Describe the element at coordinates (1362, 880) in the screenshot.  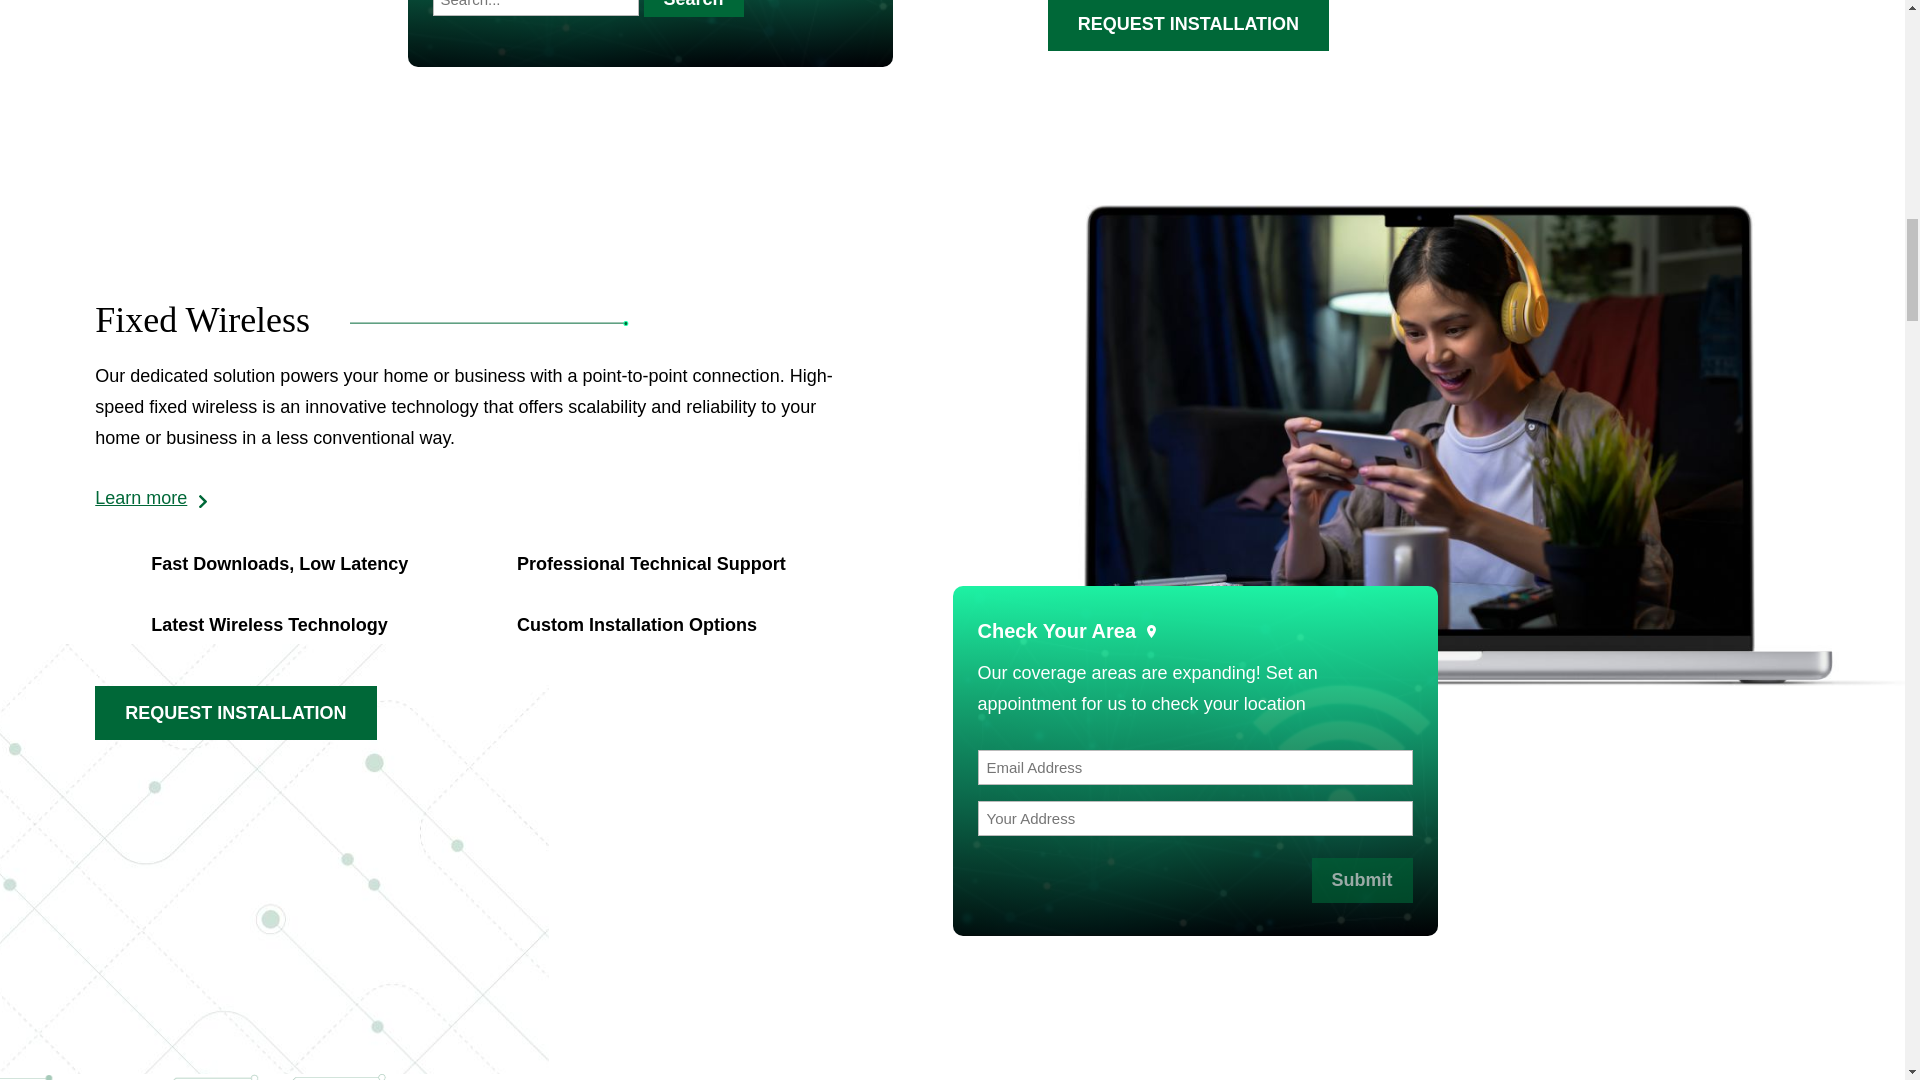
I see `Submit` at that location.